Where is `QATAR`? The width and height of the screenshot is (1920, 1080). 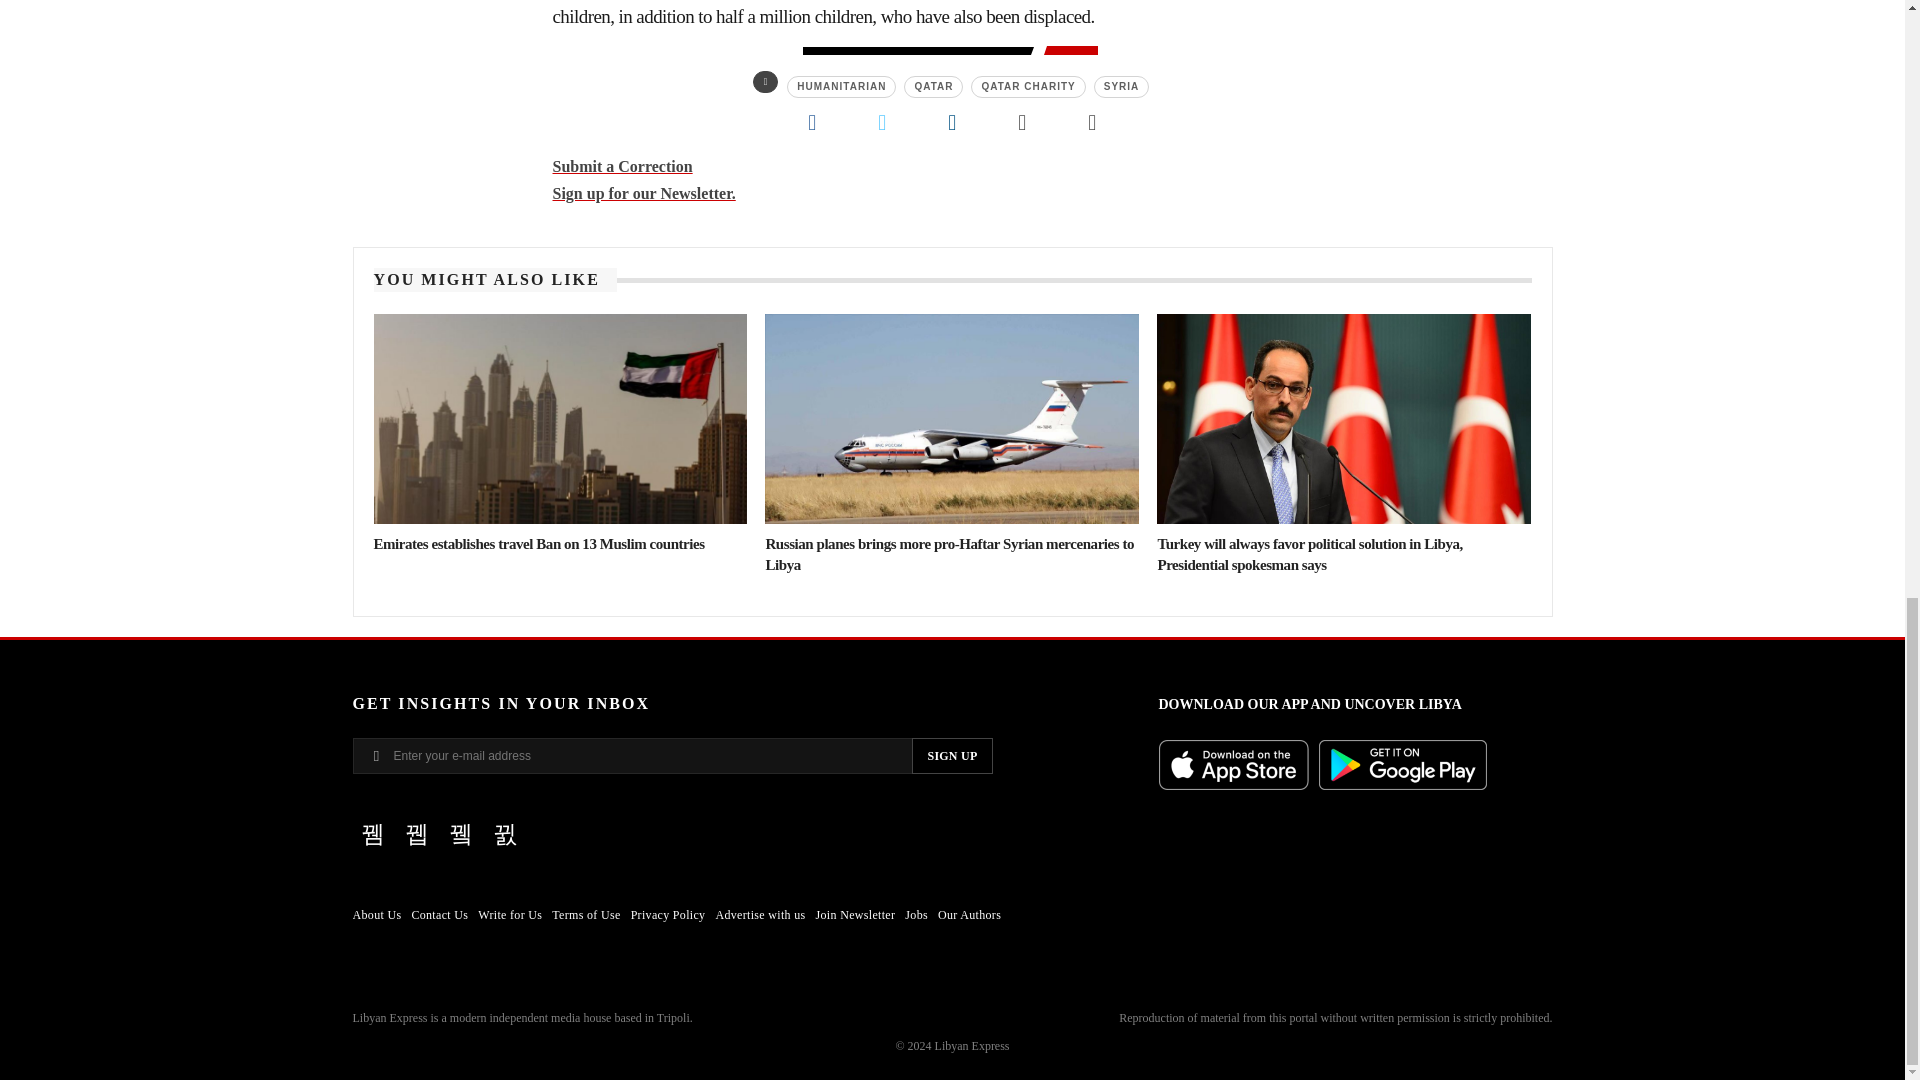 QATAR is located at coordinates (934, 86).